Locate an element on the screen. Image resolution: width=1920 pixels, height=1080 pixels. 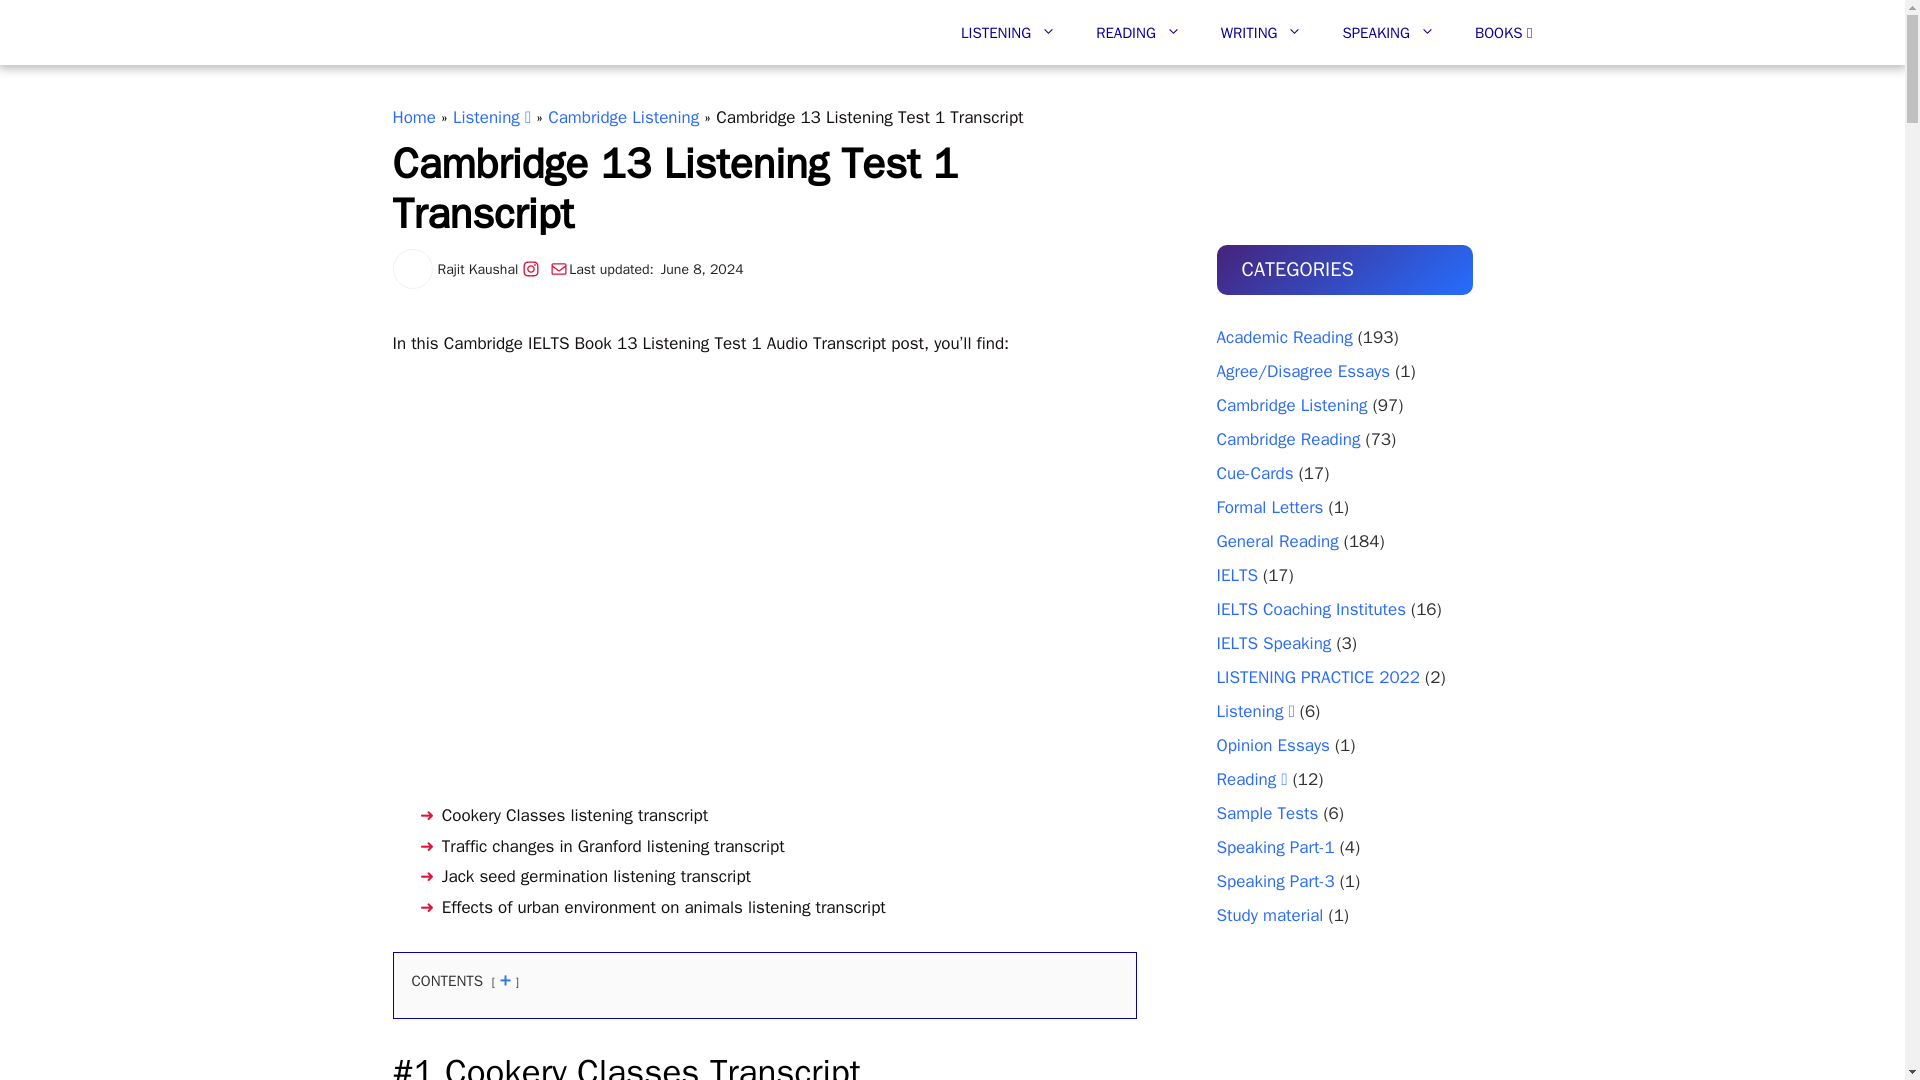
Mail is located at coordinates (558, 268).